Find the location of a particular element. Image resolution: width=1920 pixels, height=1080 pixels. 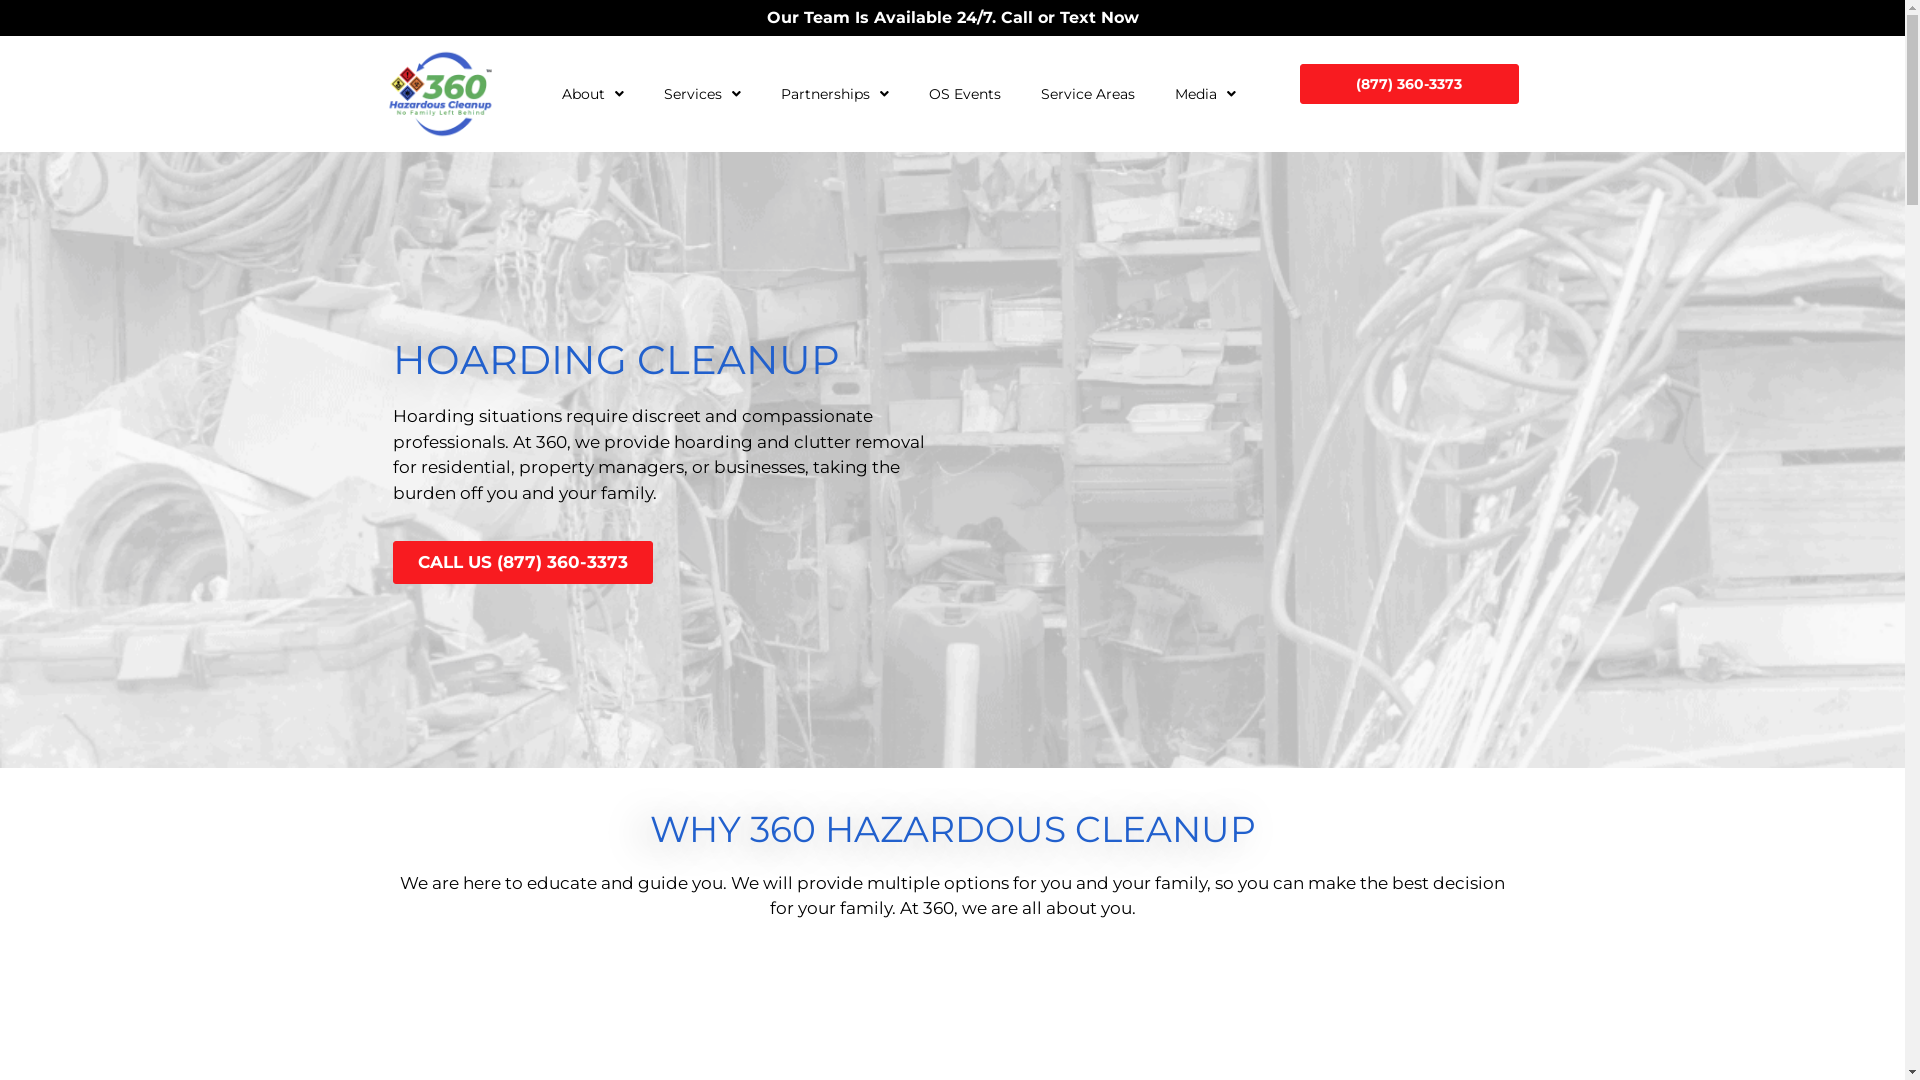

About is located at coordinates (593, 94).